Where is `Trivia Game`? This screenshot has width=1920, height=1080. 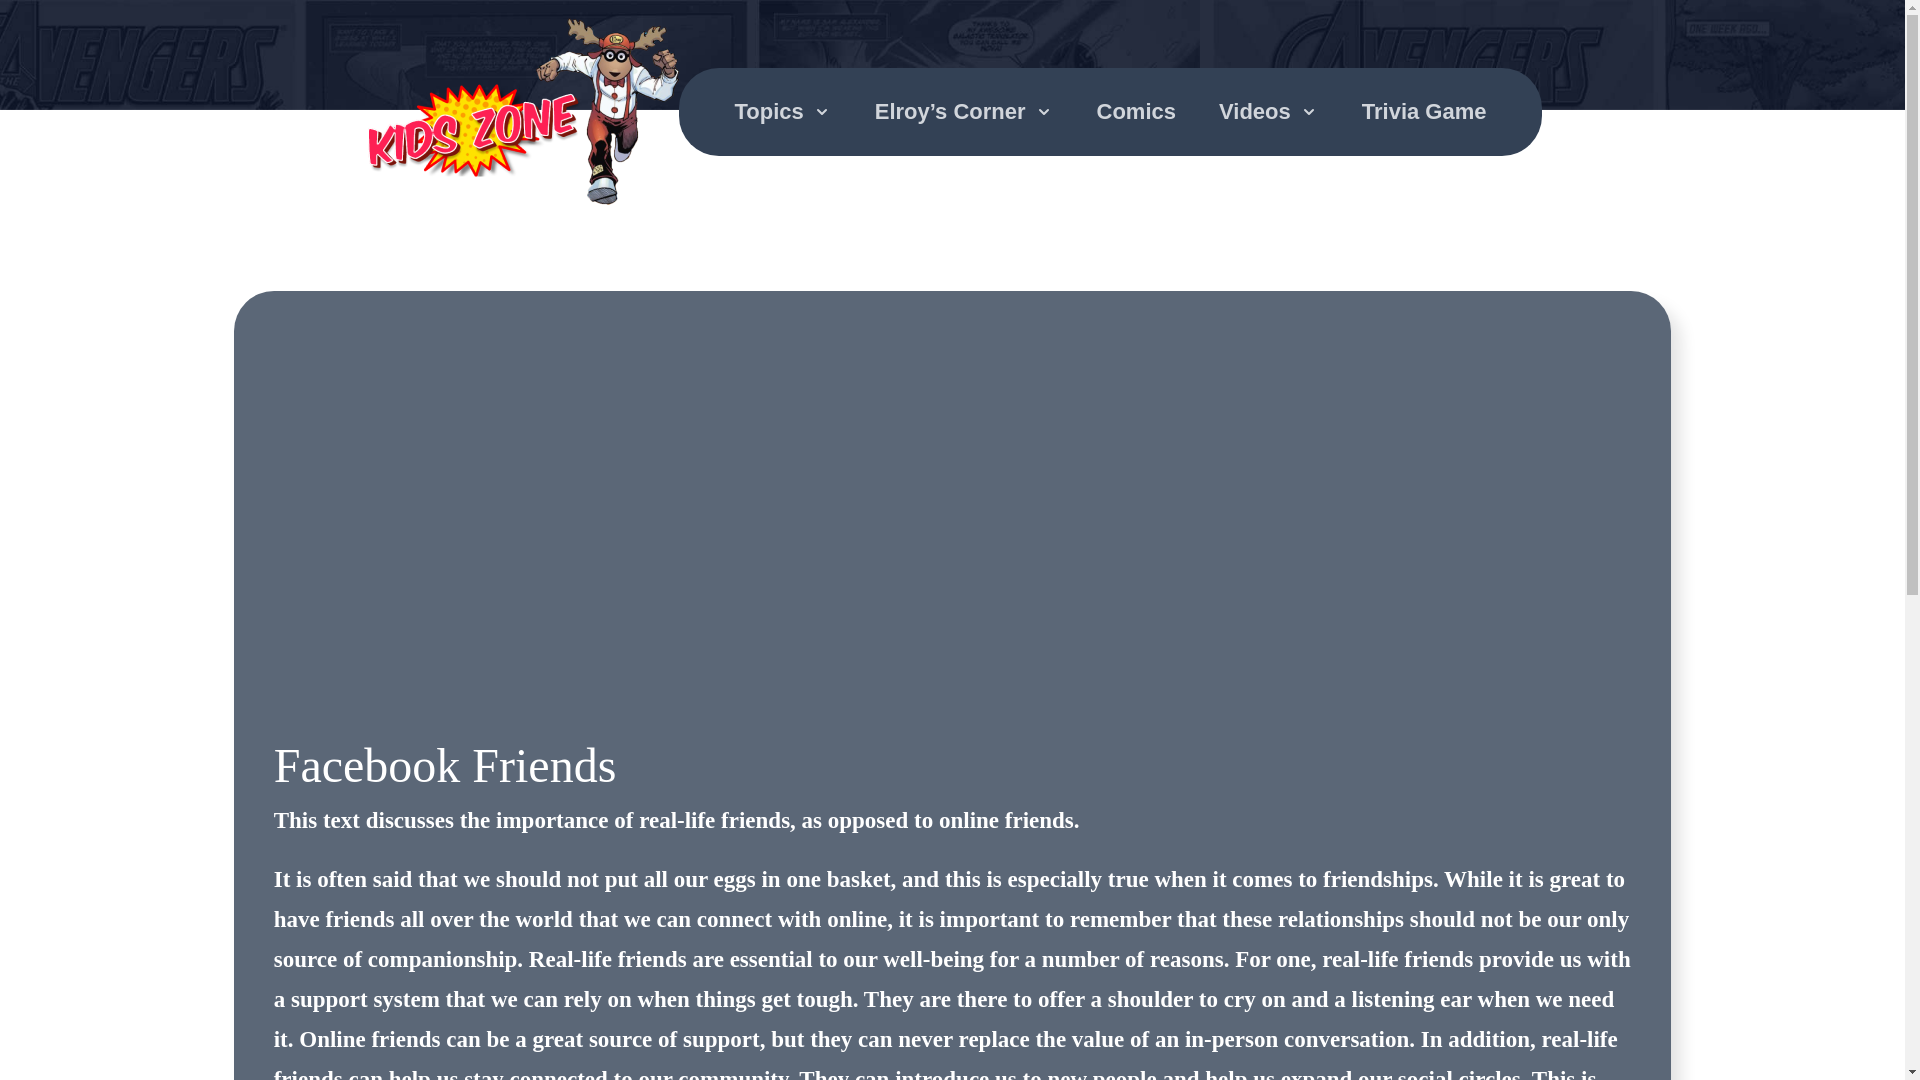
Trivia Game is located at coordinates (1424, 112).